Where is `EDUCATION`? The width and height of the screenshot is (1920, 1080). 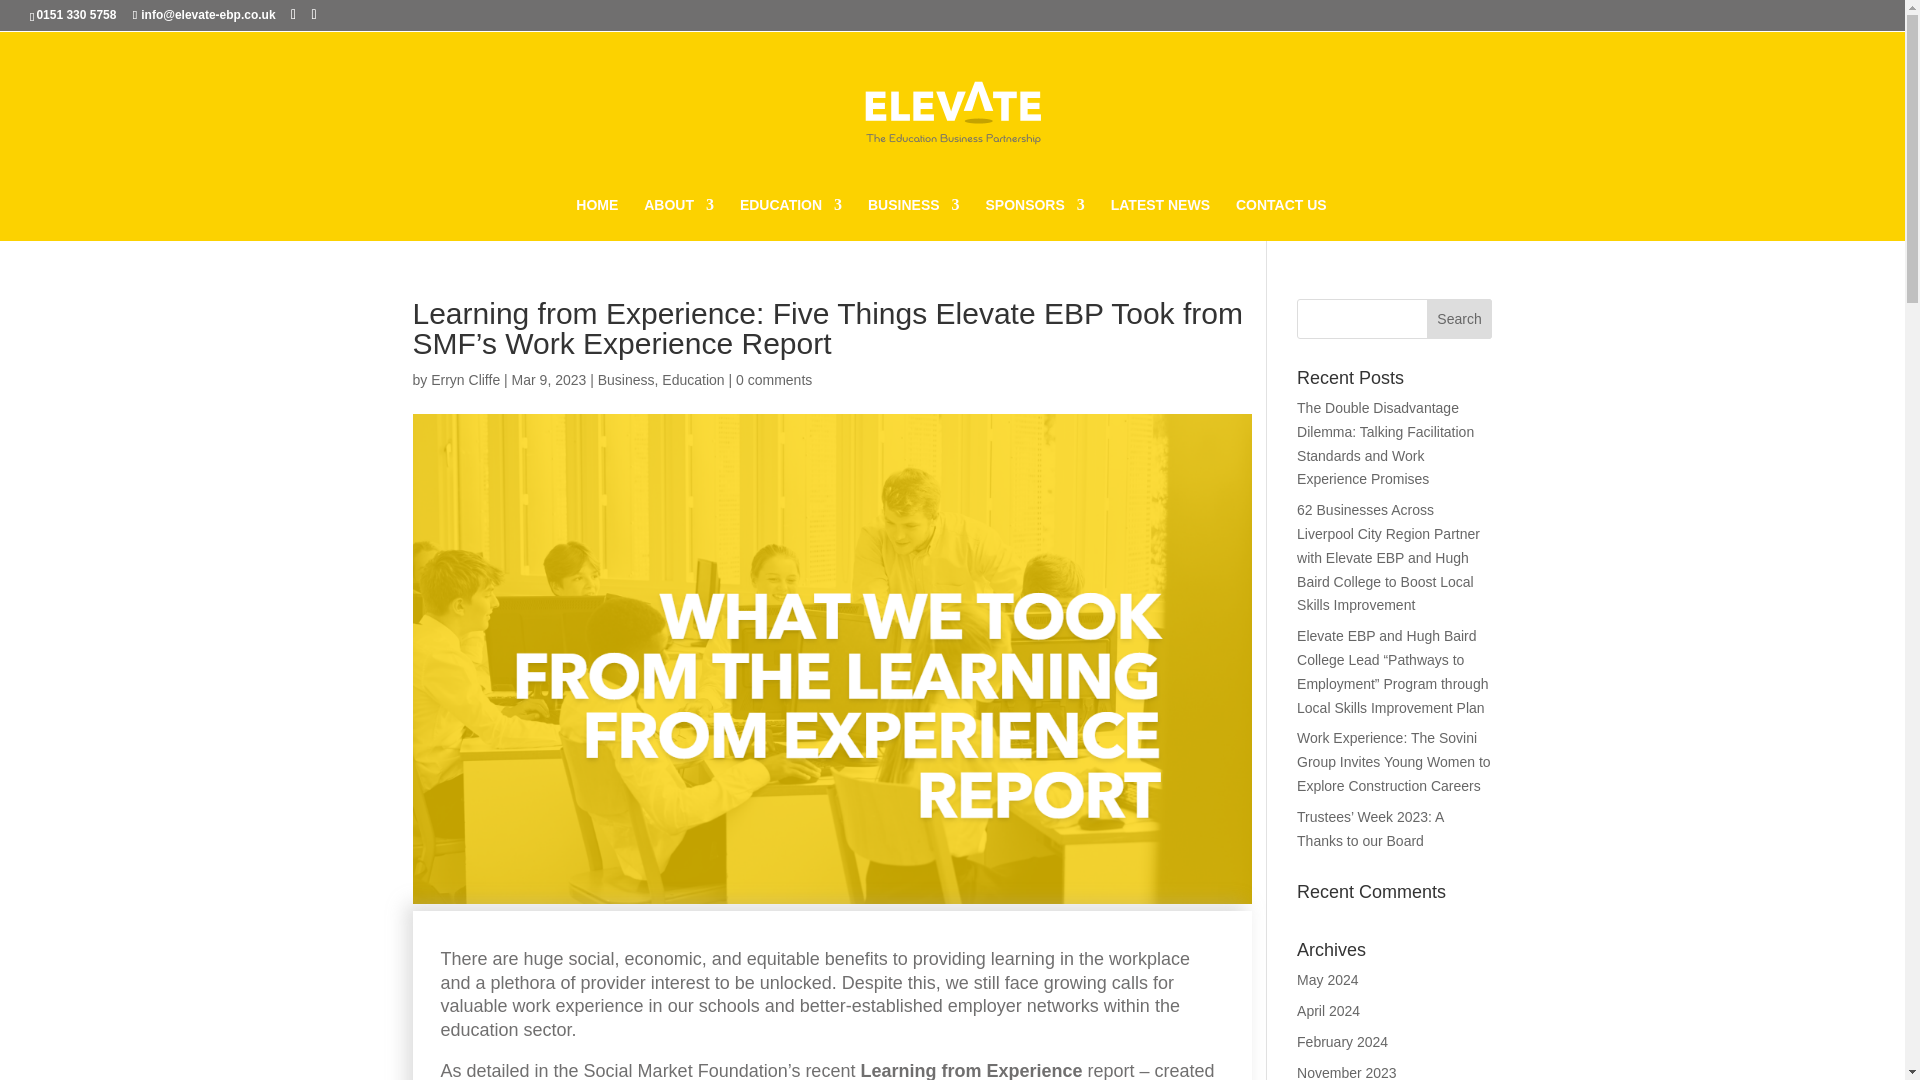
EDUCATION is located at coordinates (790, 218).